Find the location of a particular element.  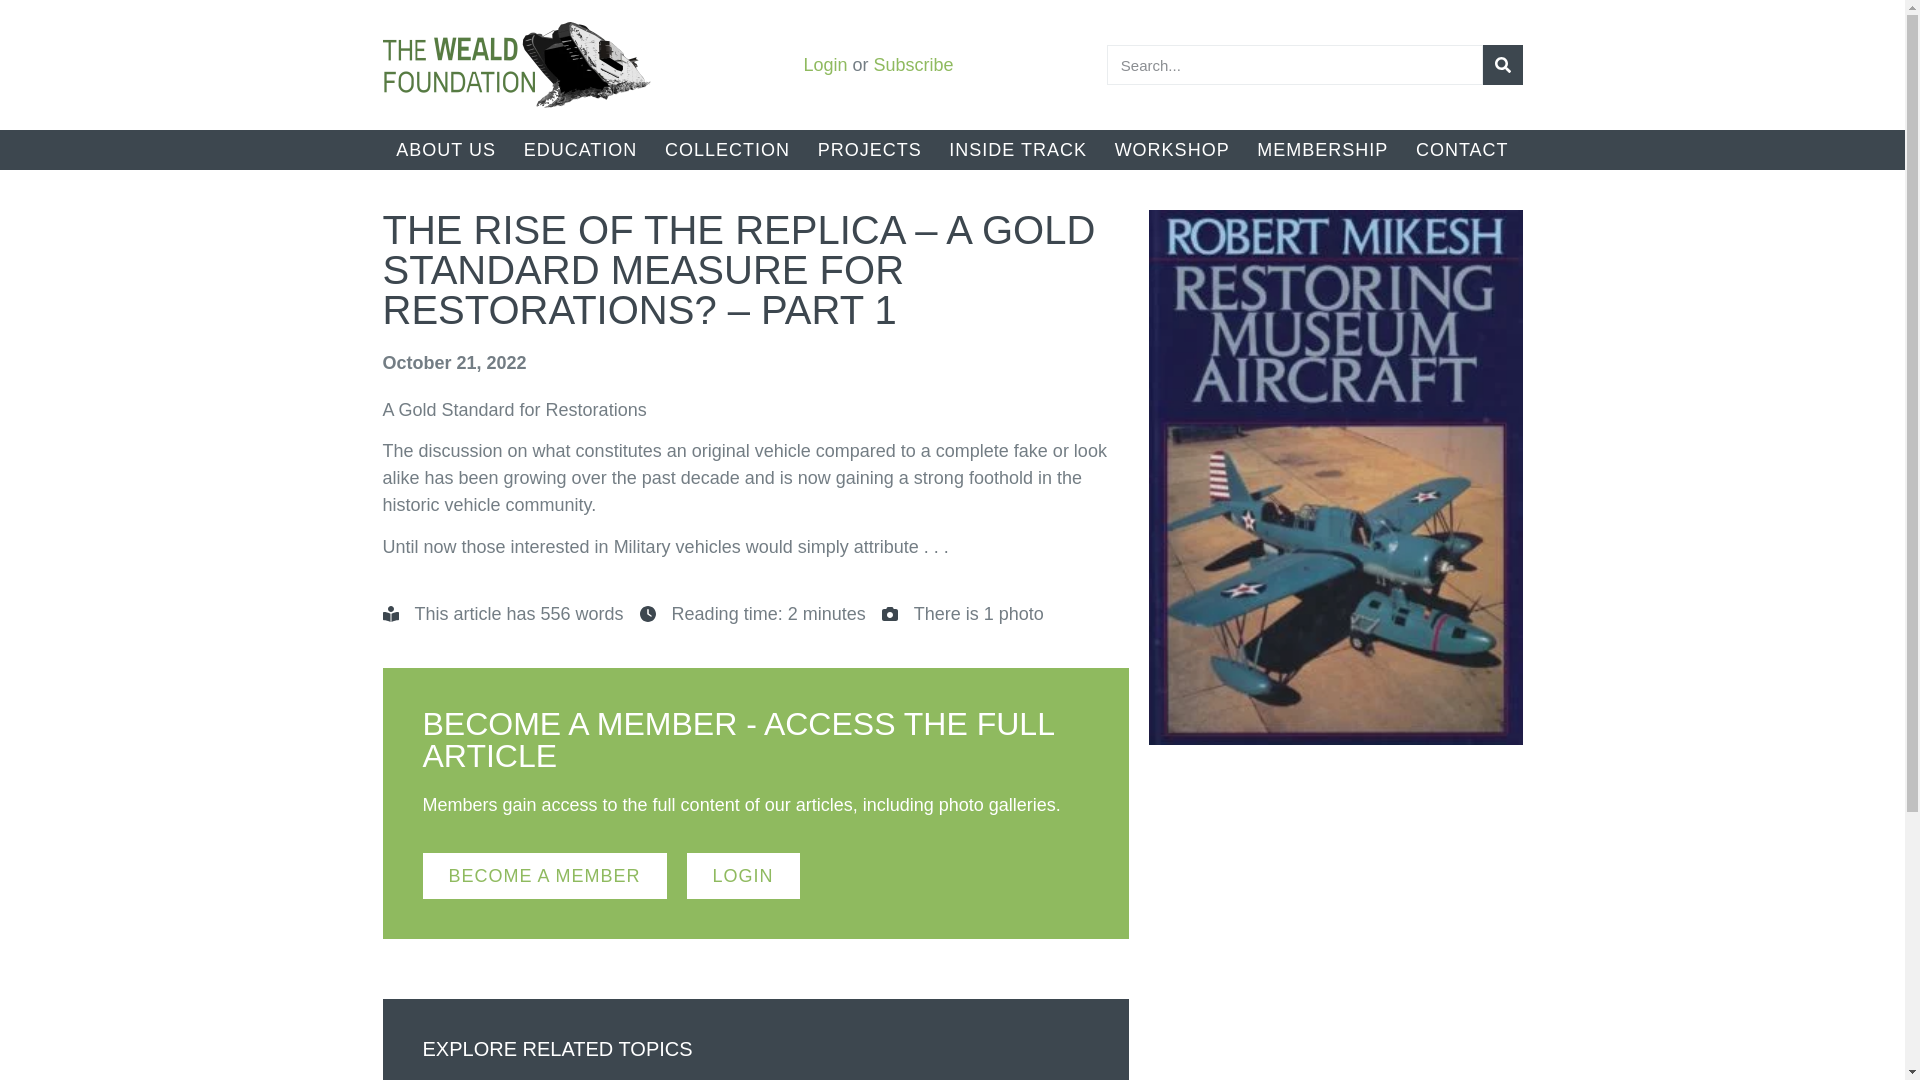

PROJECTS is located at coordinates (870, 149).